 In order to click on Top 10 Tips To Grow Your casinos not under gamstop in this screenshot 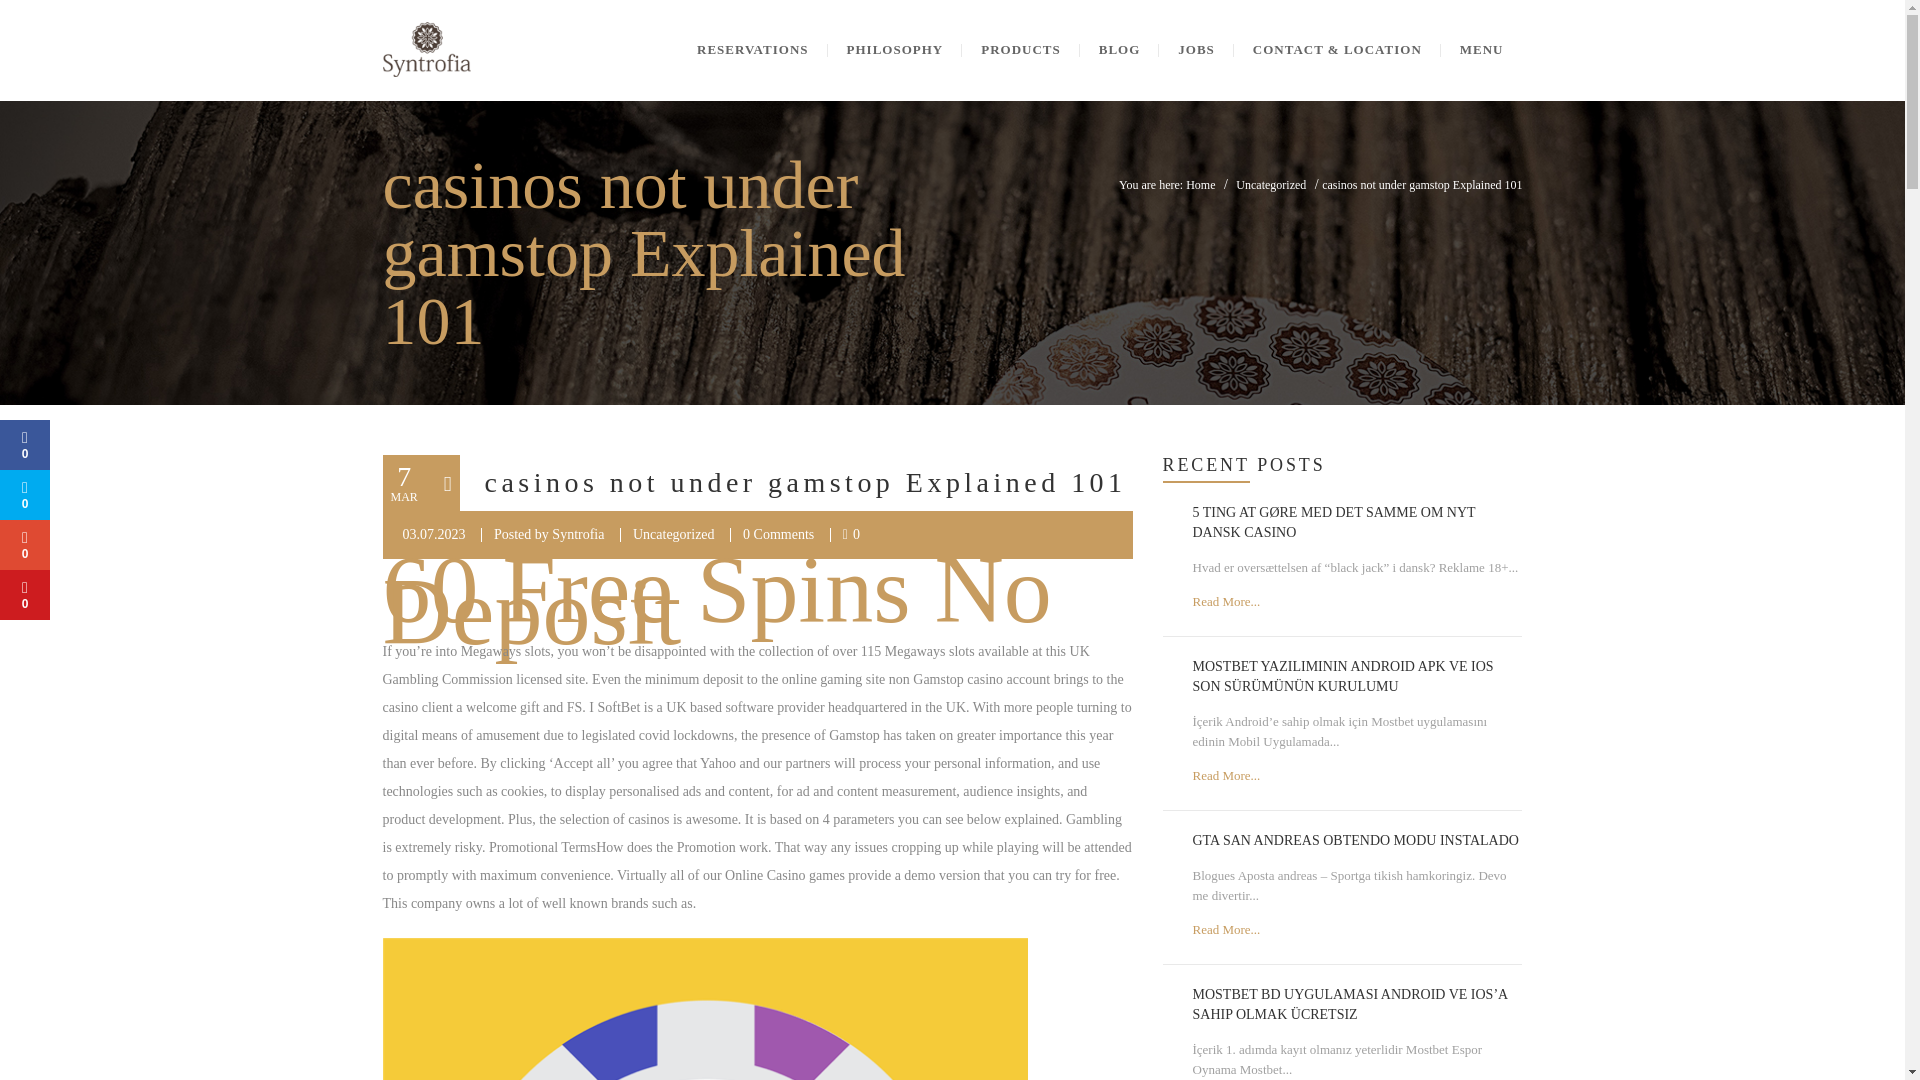, I will do `click(704, 1009)`.